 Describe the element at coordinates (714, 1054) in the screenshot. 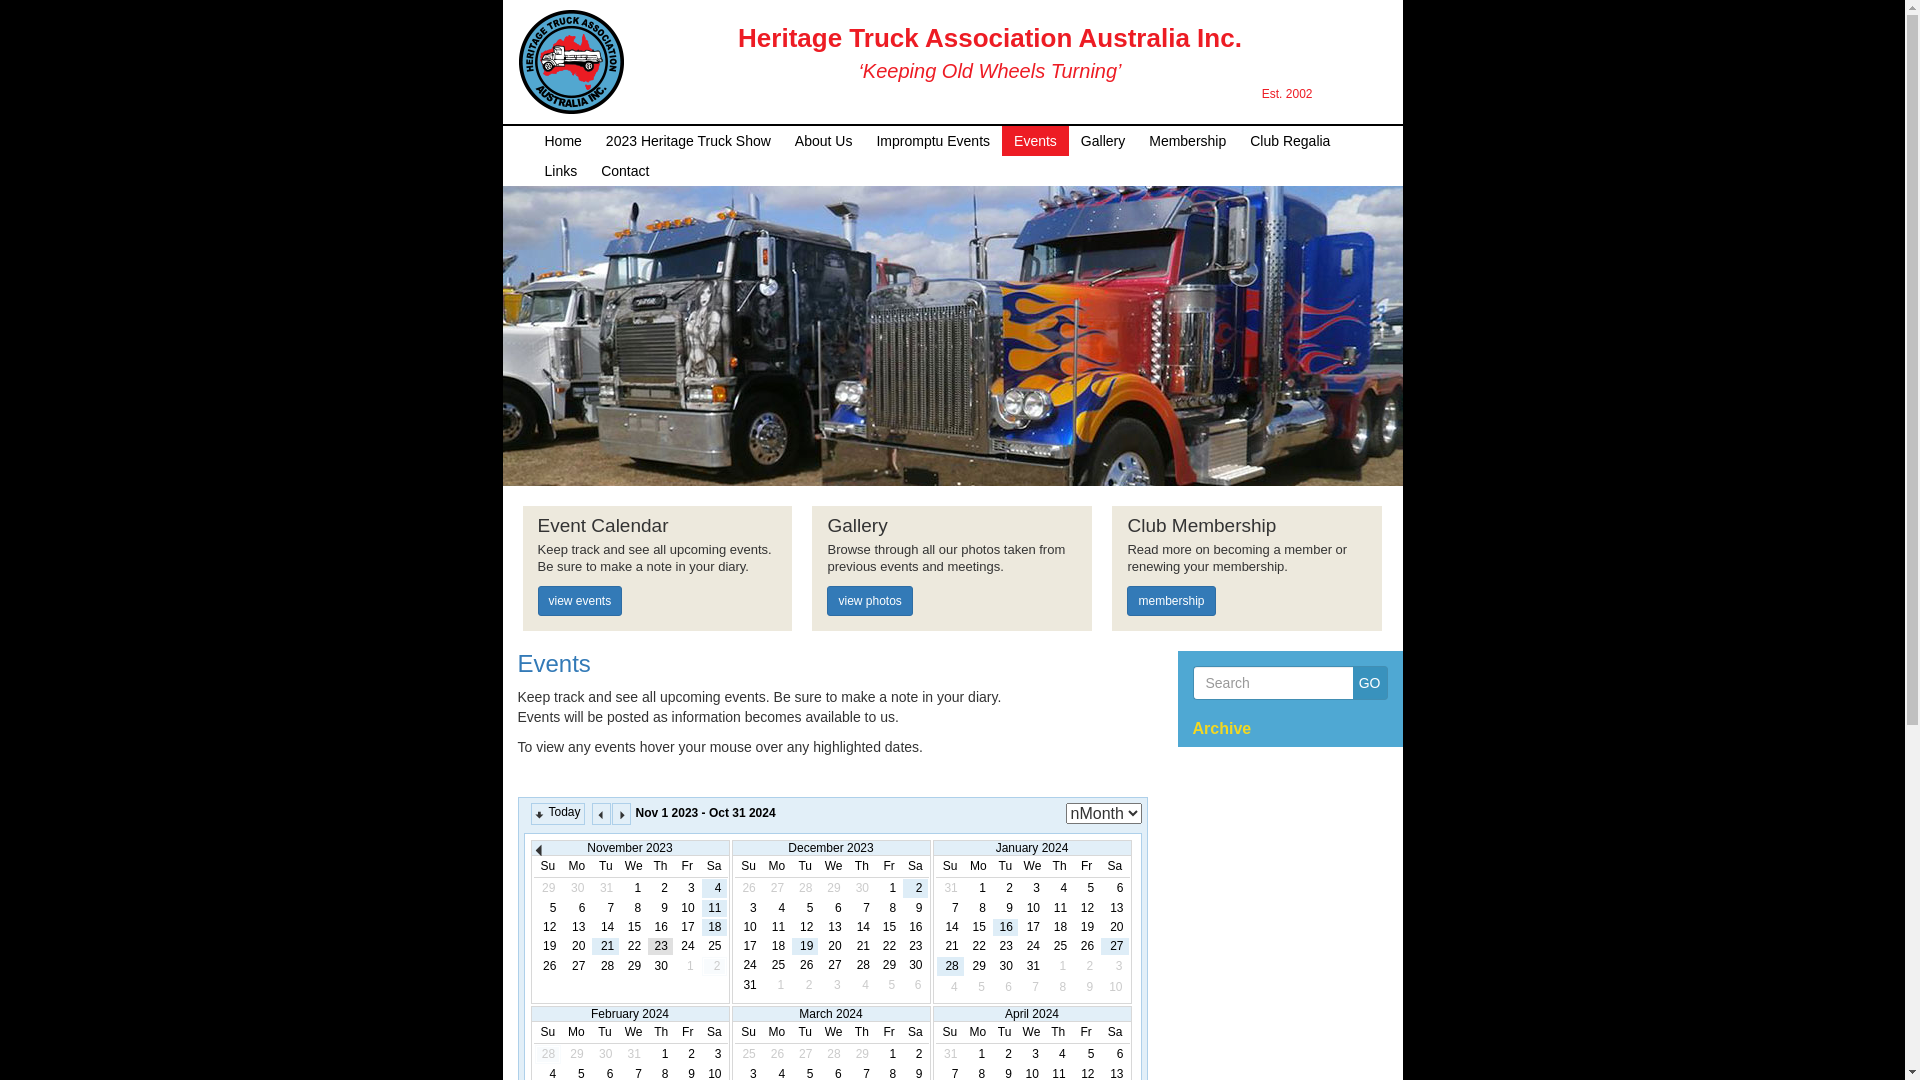

I see `3` at that location.